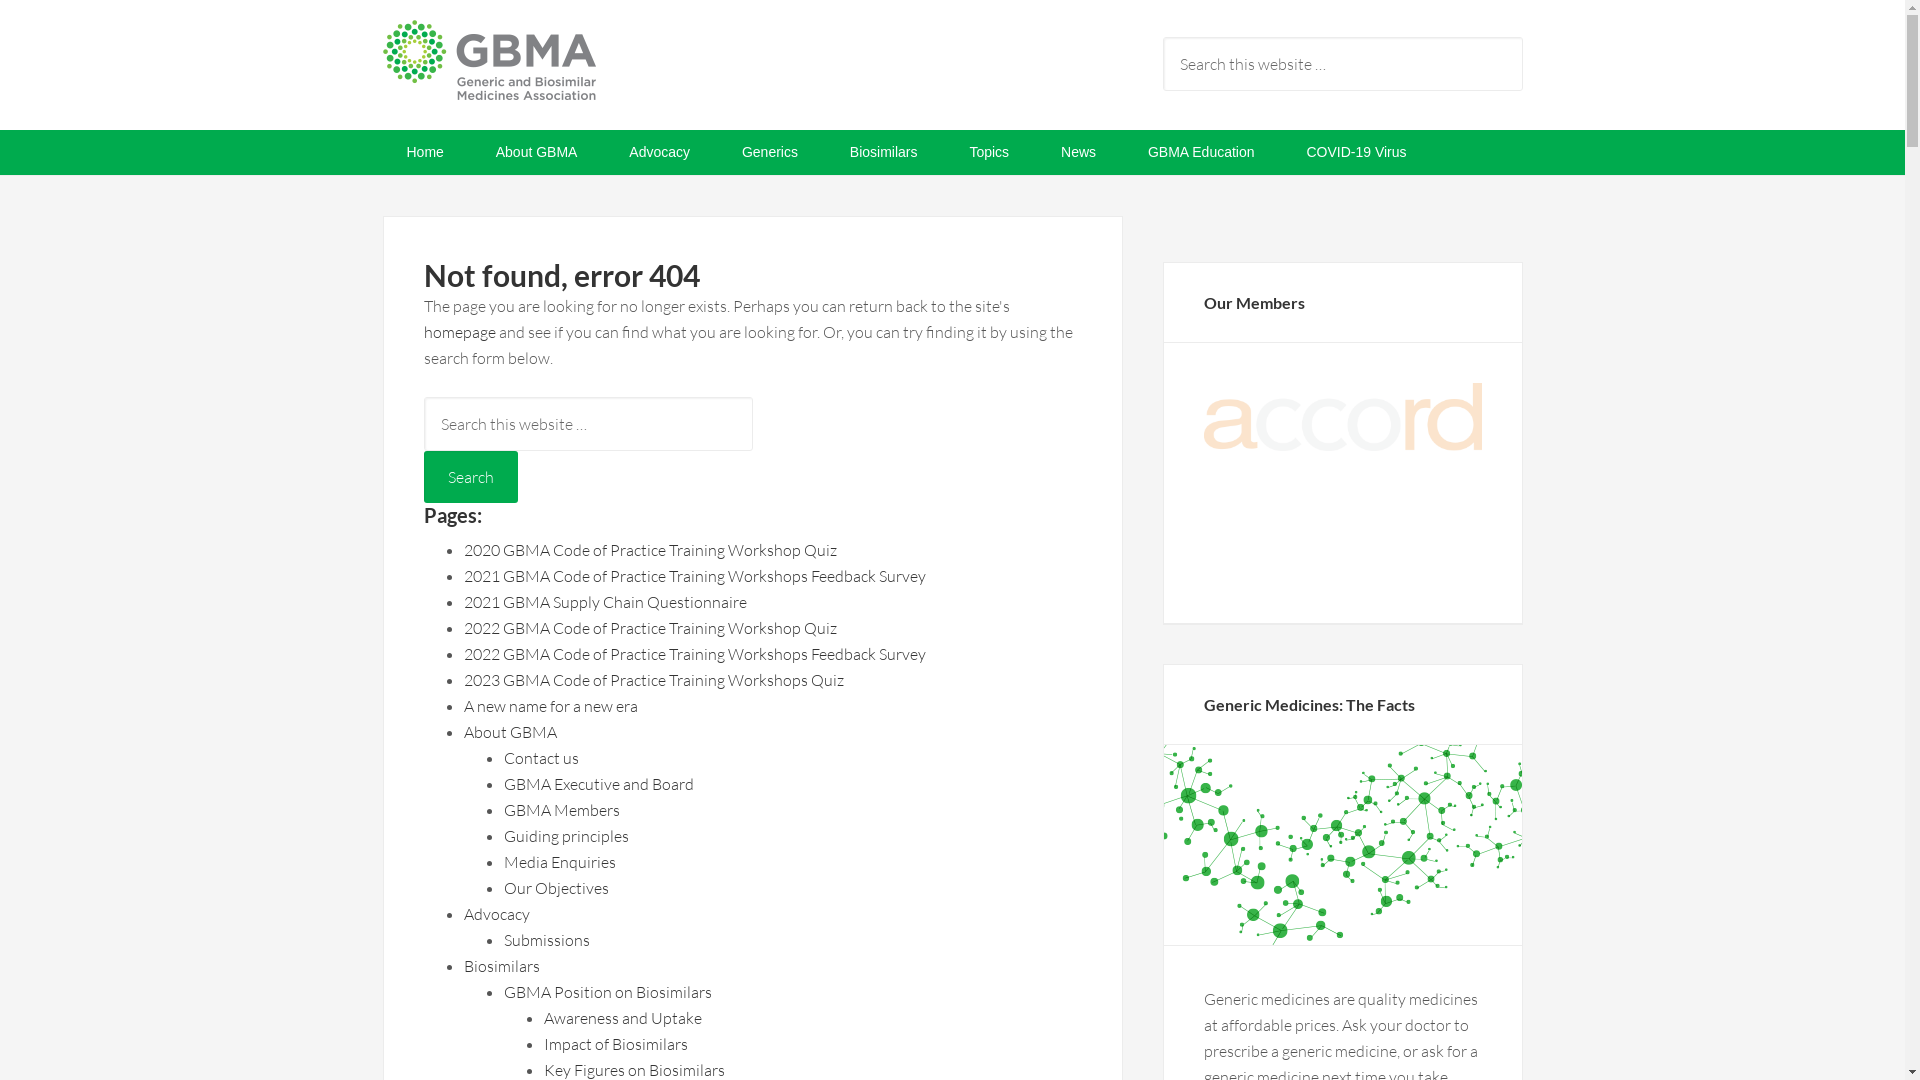  What do you see at coordinates (510, 732) in the screenshot?
I see `About GBMA` at bounding box center [510, 732].